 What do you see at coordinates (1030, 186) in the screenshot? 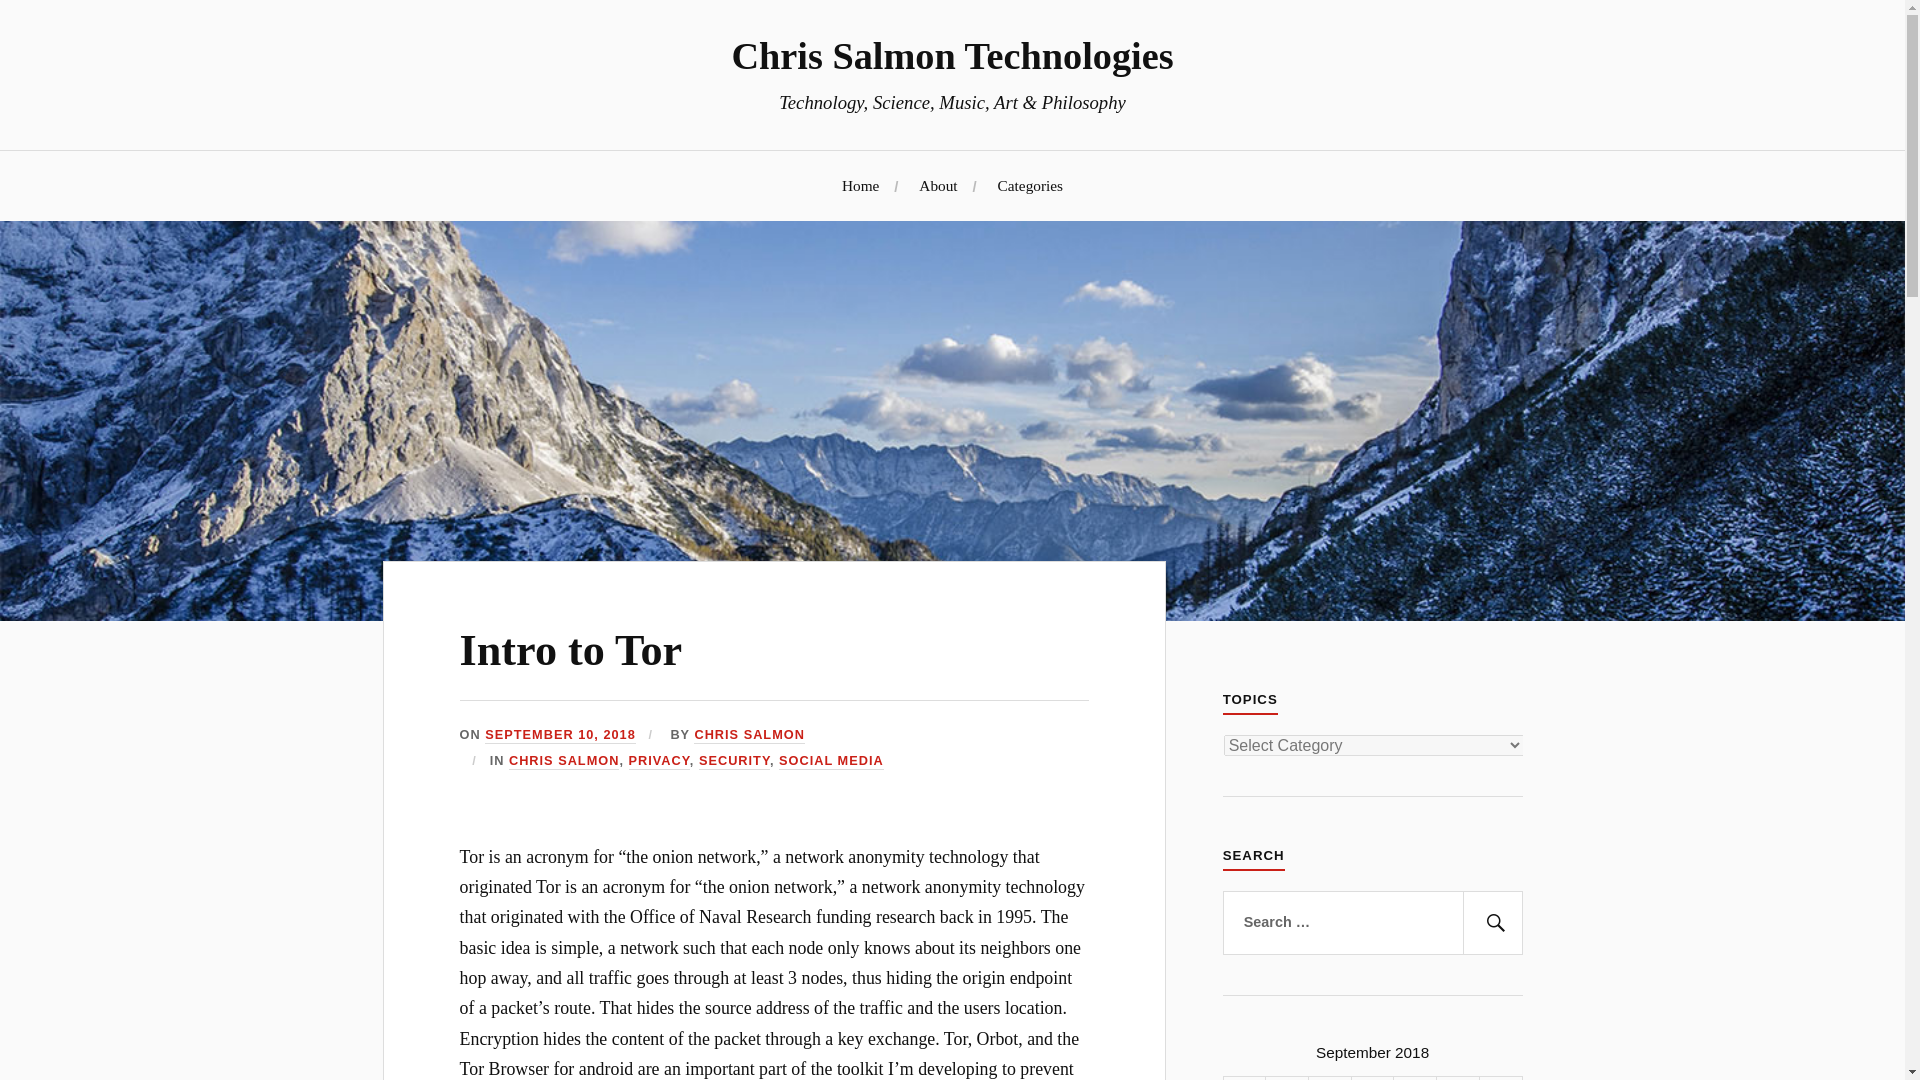
I see `Categories` at bounding box center [1030, 186].